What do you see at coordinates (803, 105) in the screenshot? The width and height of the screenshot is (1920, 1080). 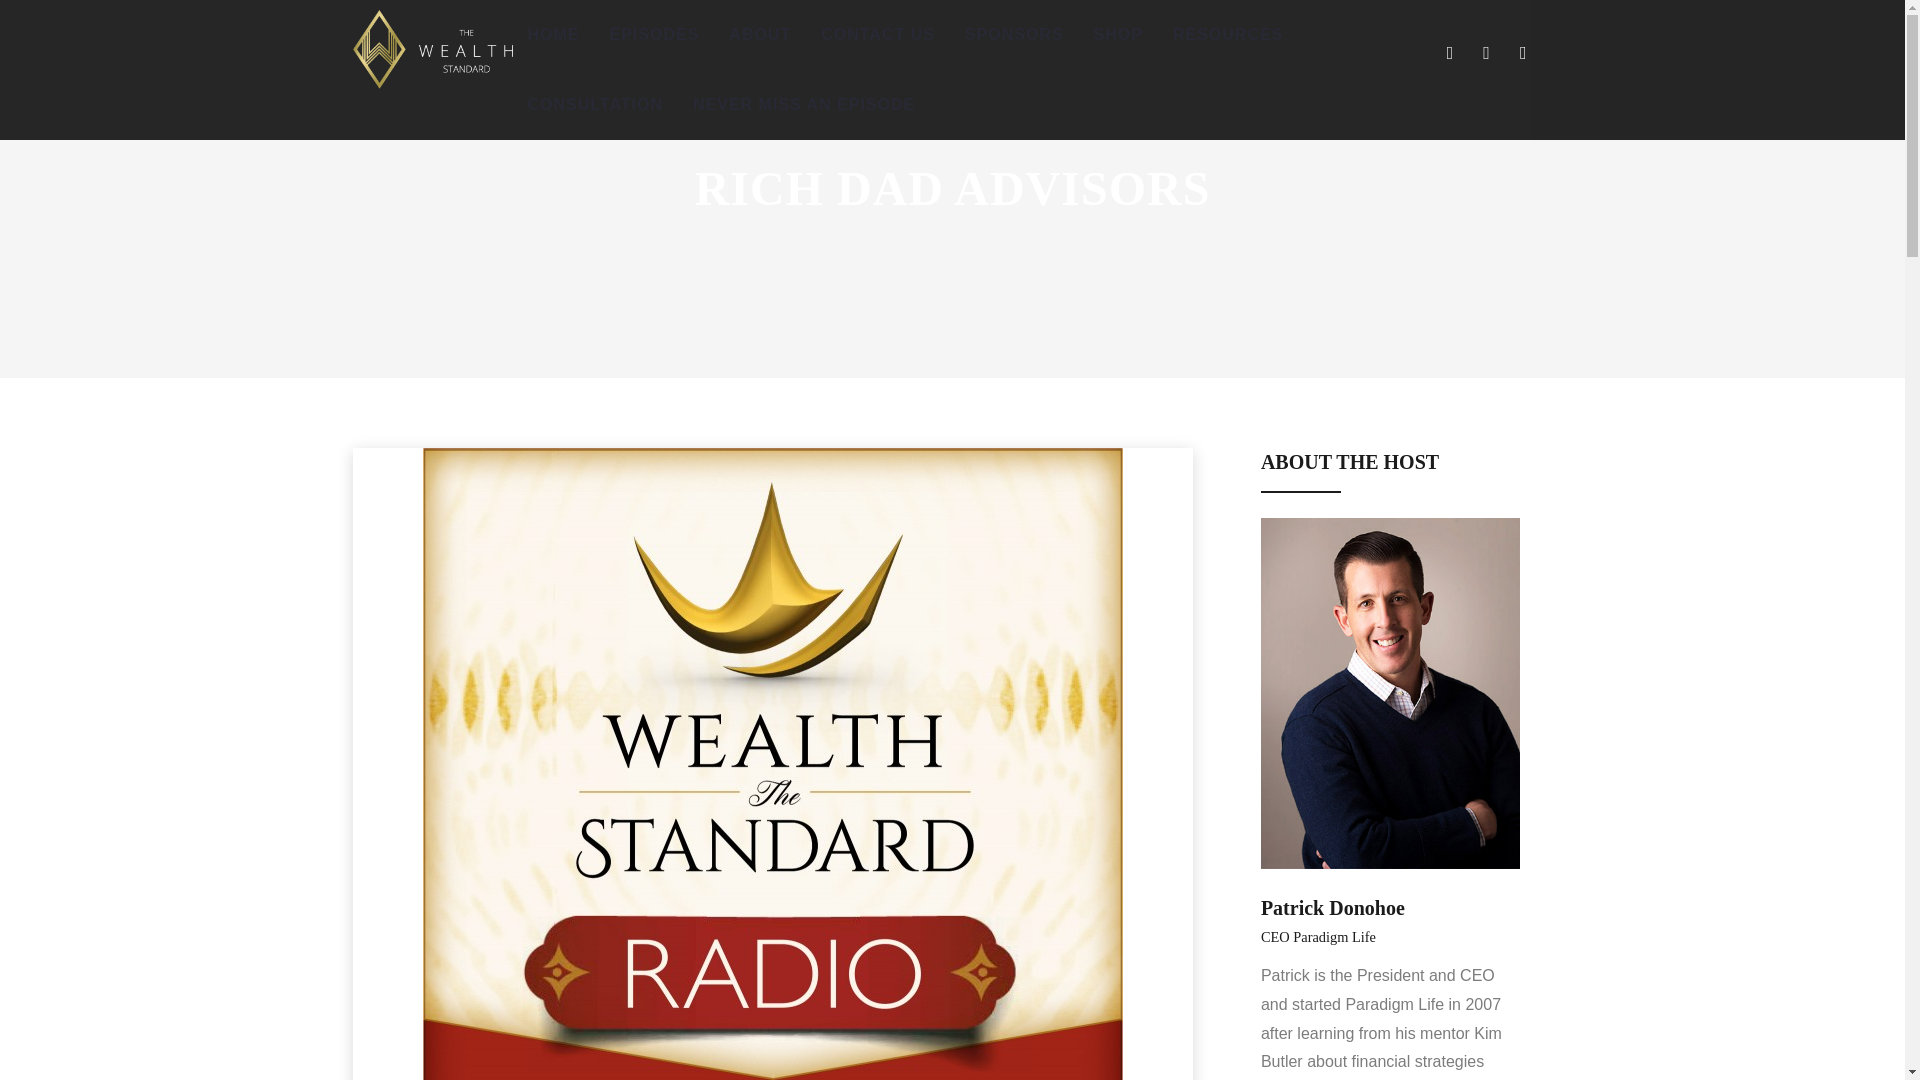 I see `NEVER MISS AN EPISODE` at bounding box center [803, 105].